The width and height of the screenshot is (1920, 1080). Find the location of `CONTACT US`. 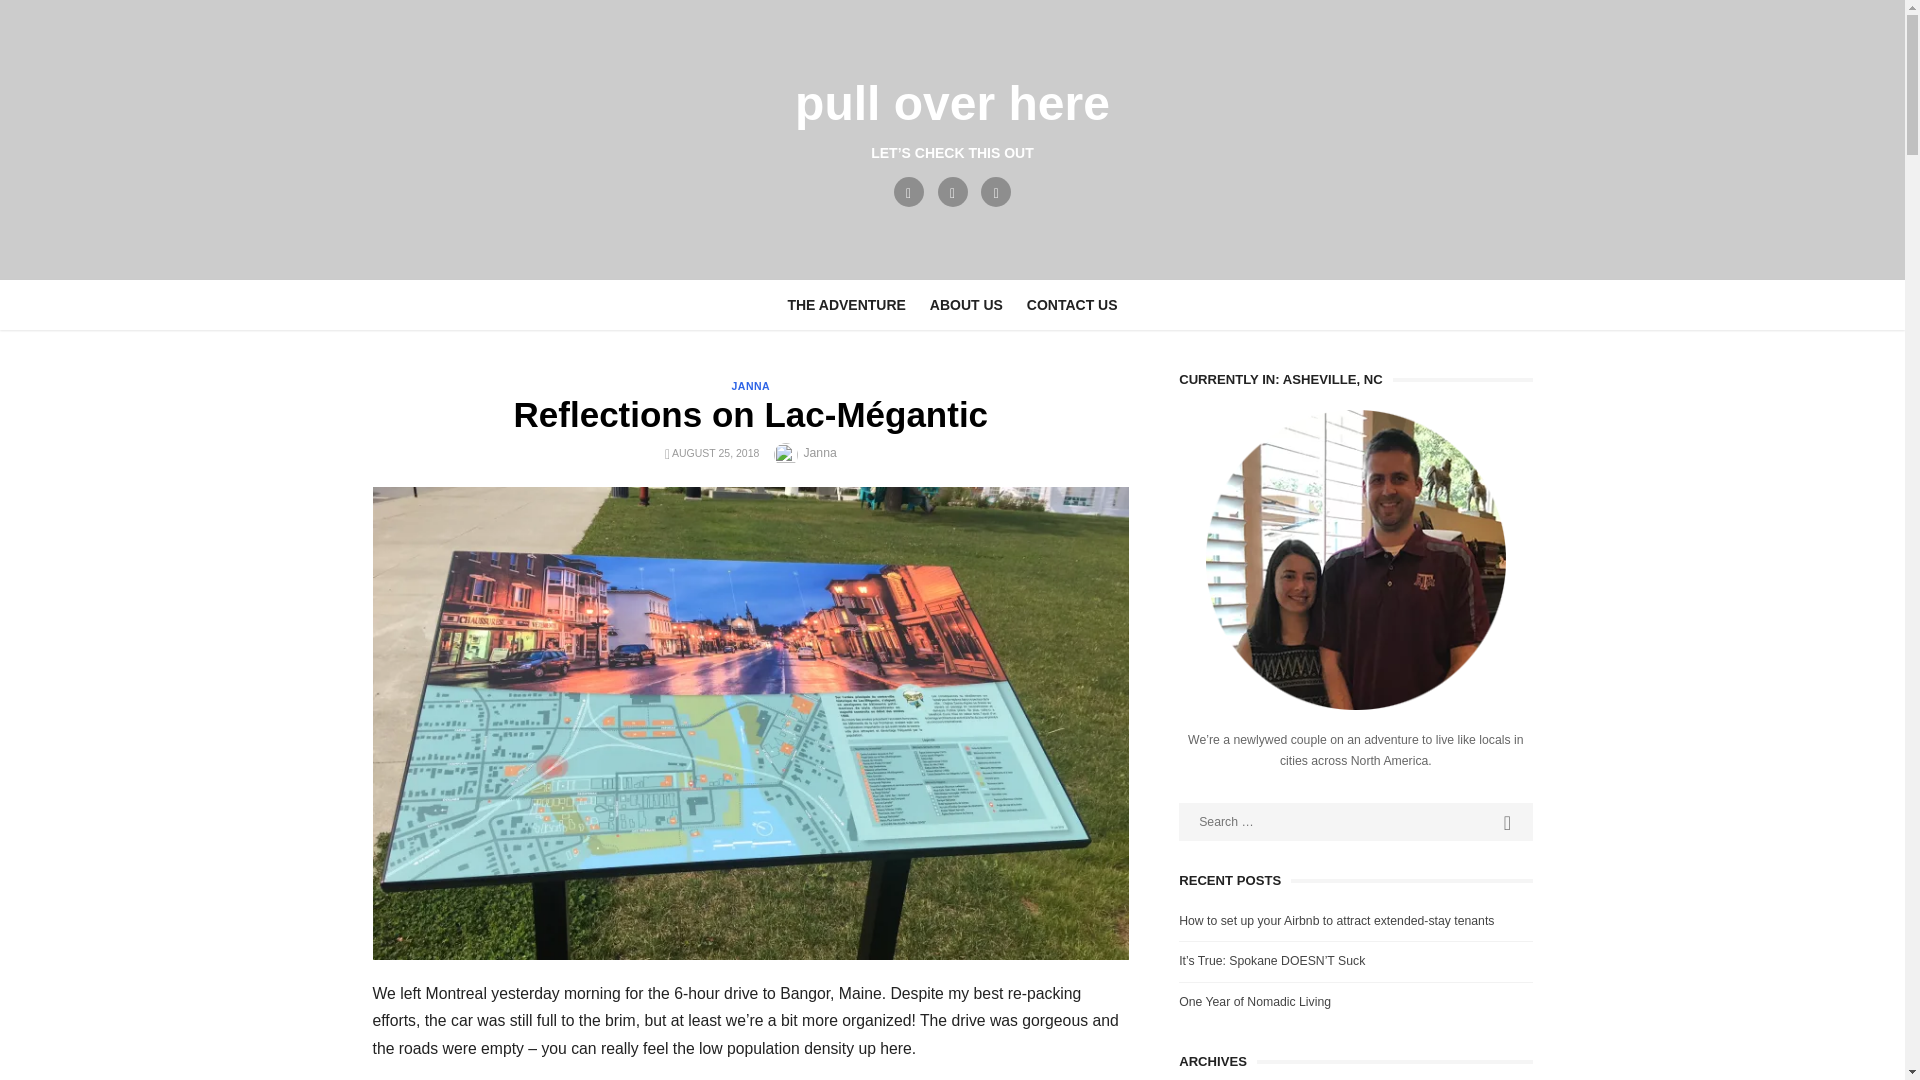

CONTACT US is located at coordinates (1072, 305).